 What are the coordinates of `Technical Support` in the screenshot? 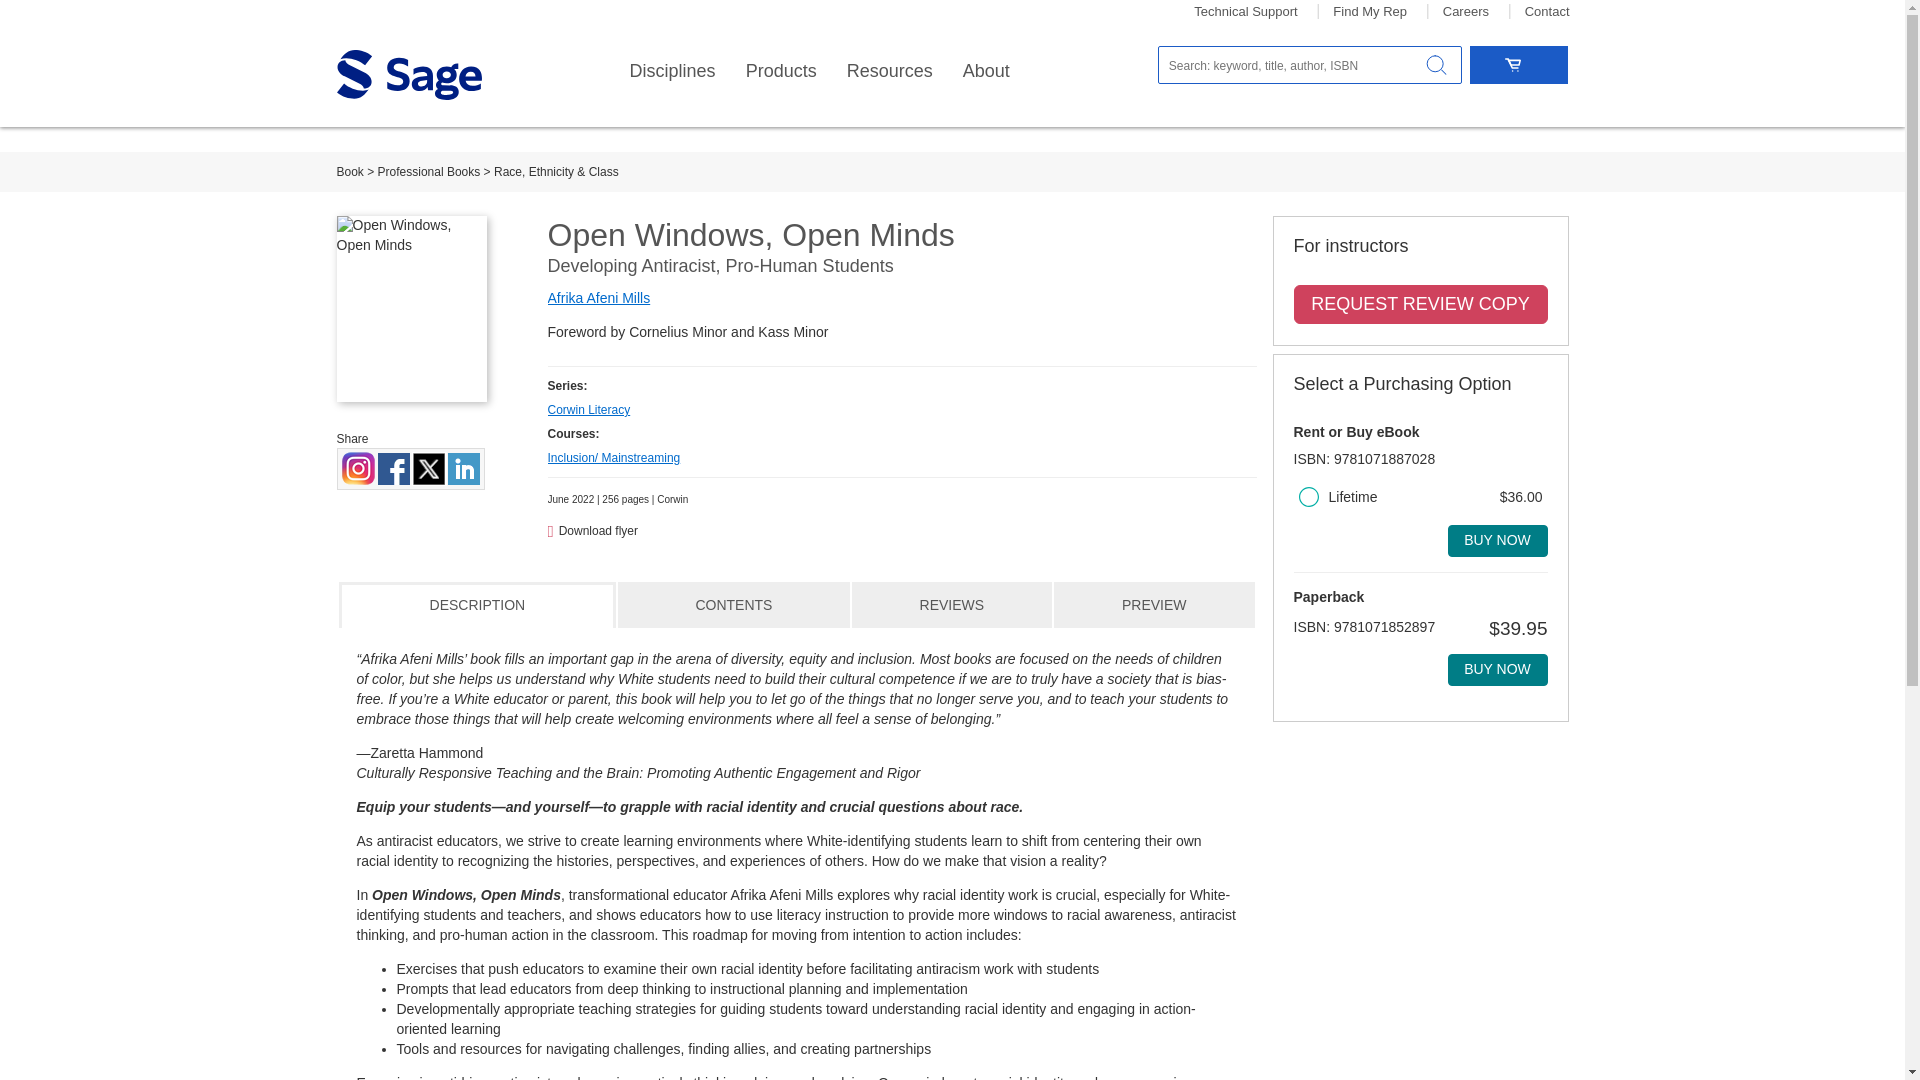 It's located at (1246, 12).